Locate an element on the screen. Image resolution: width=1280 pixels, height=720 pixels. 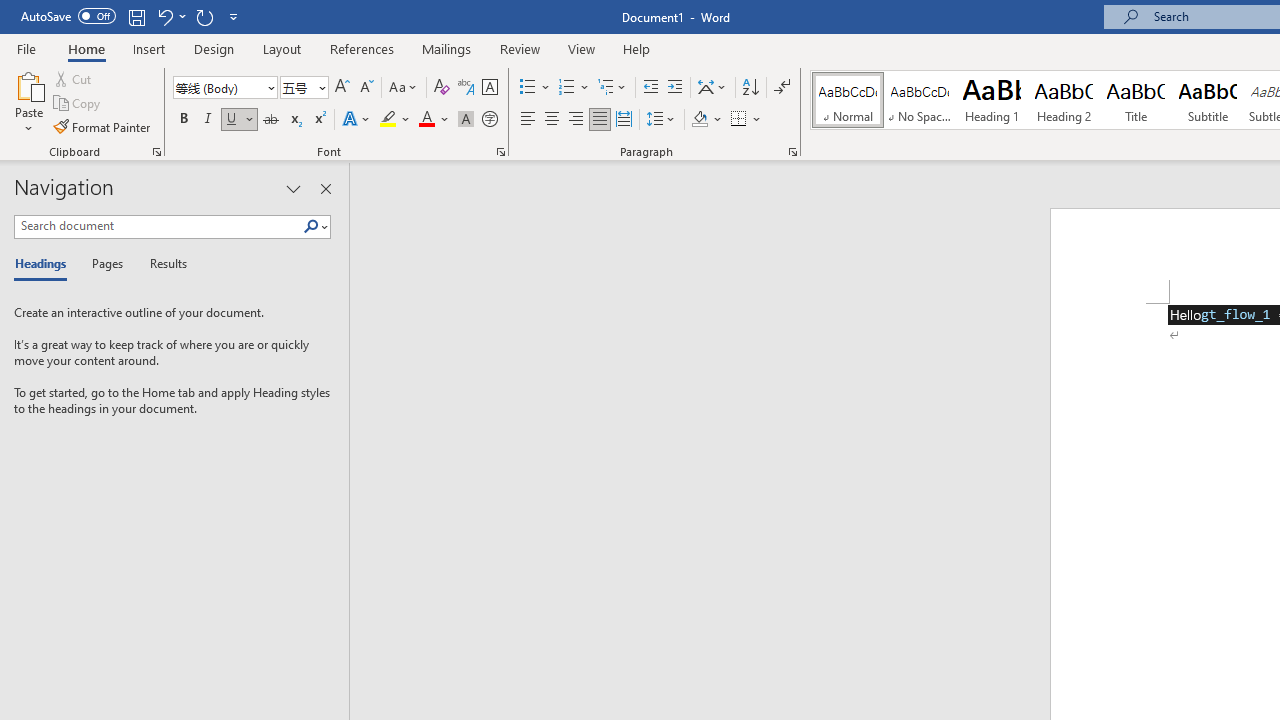
Repeat Underline Style is located at coordinates (204, 16).